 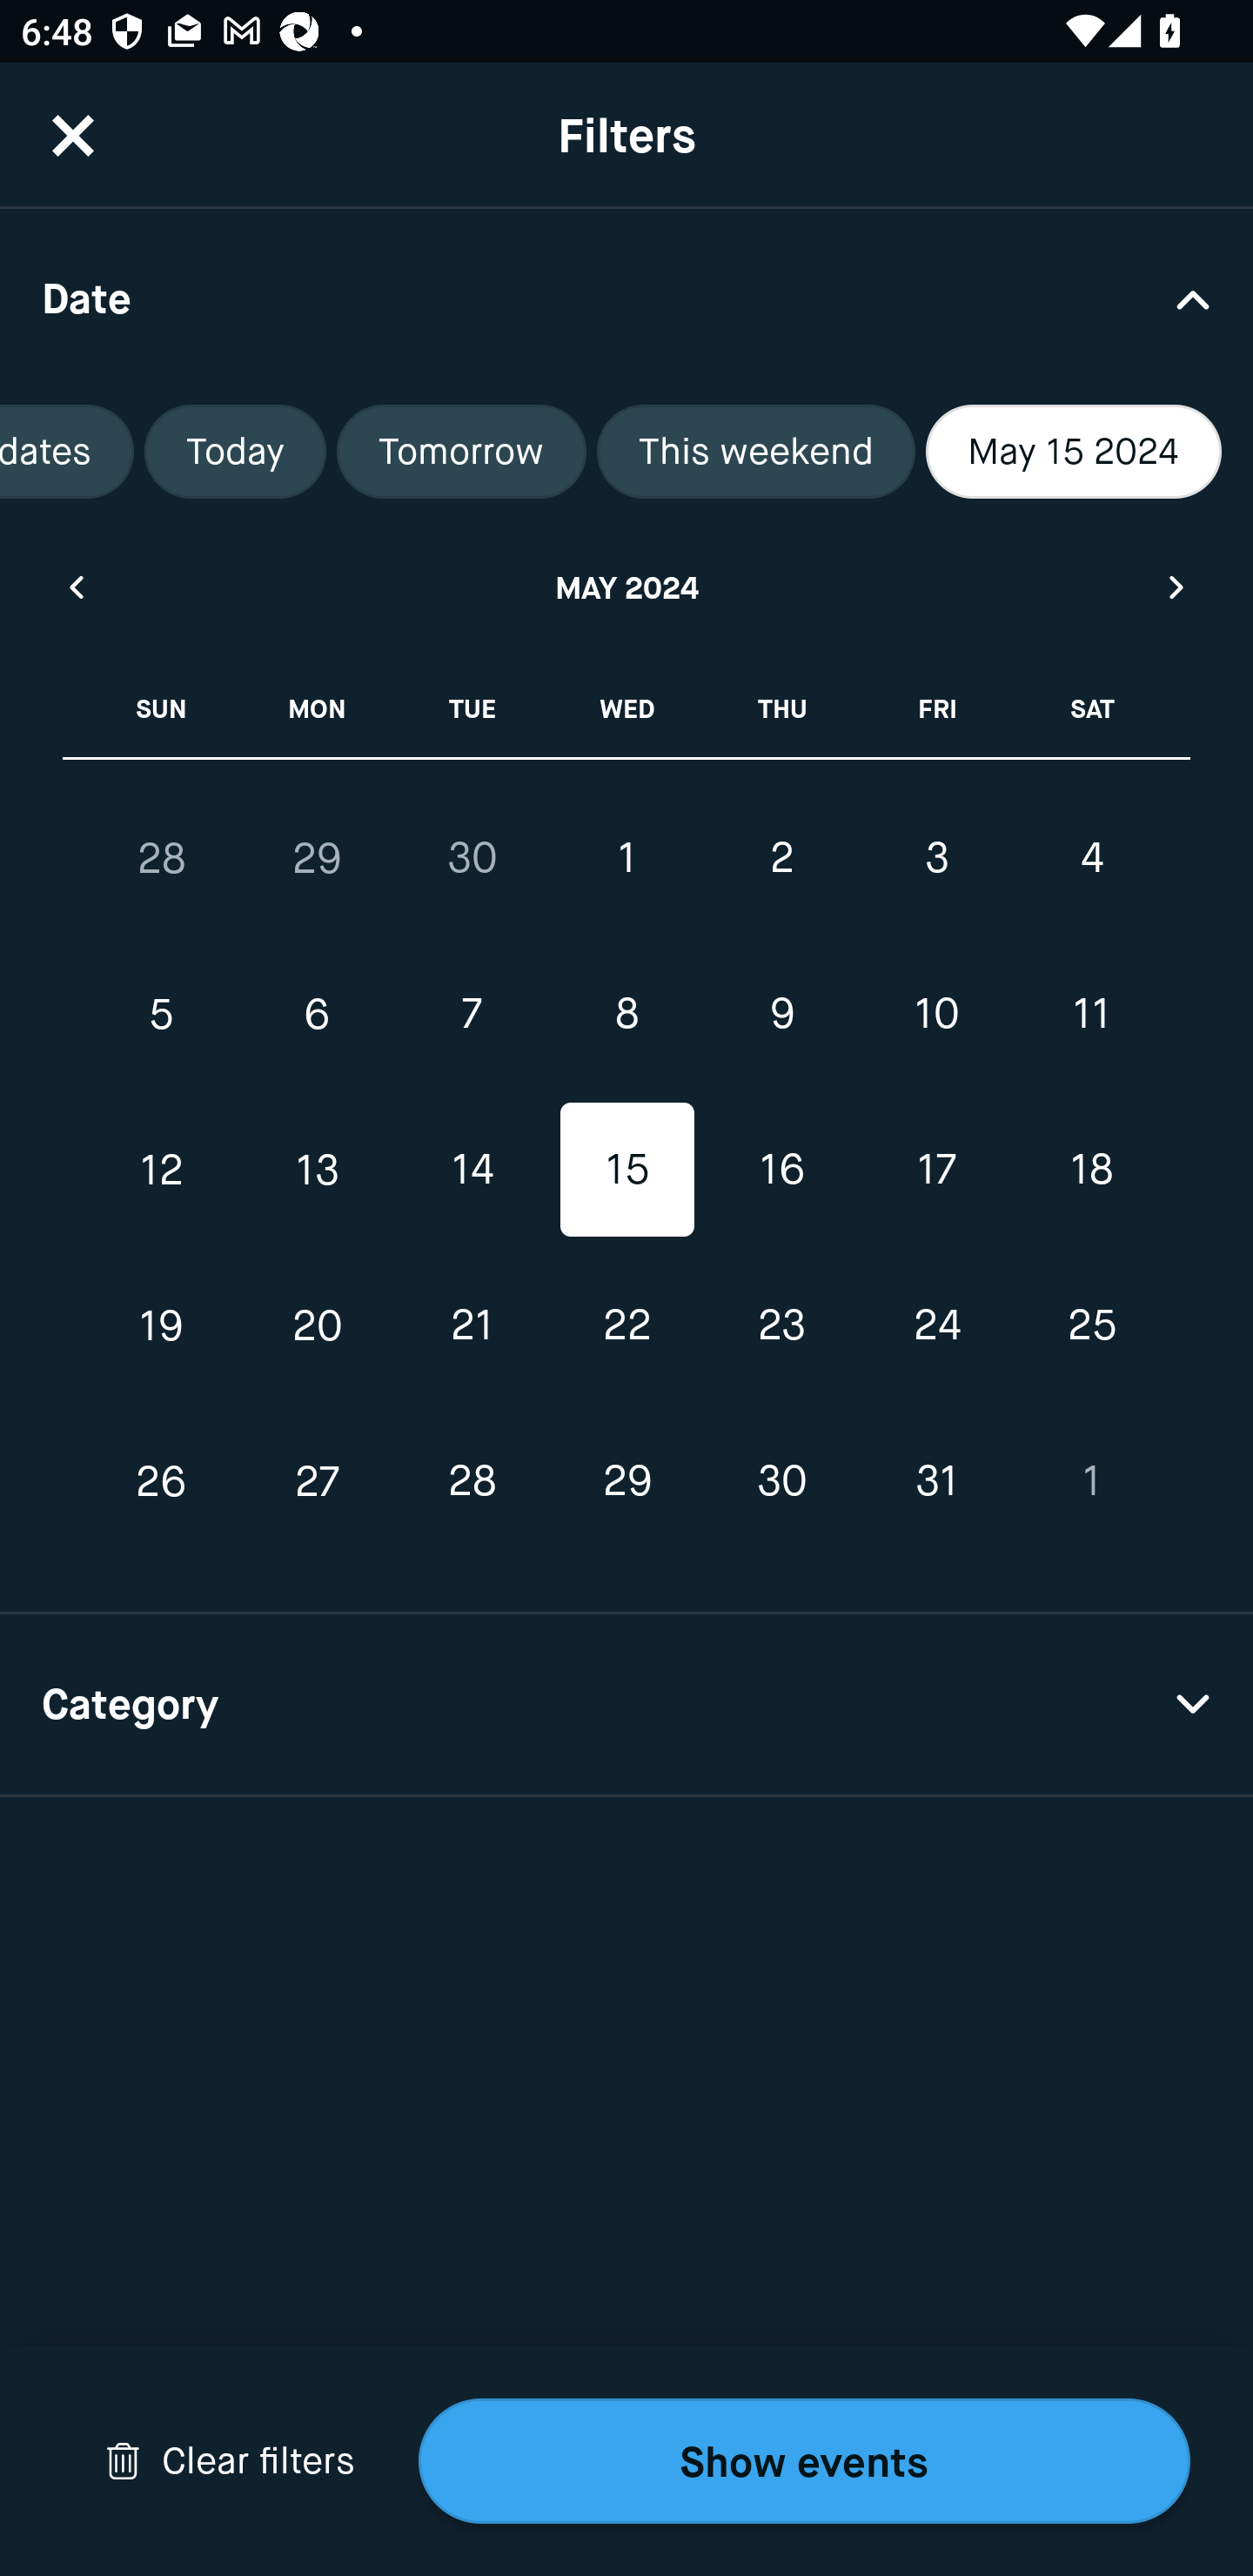 I want to click on 14, so click(x=472, y=1170).